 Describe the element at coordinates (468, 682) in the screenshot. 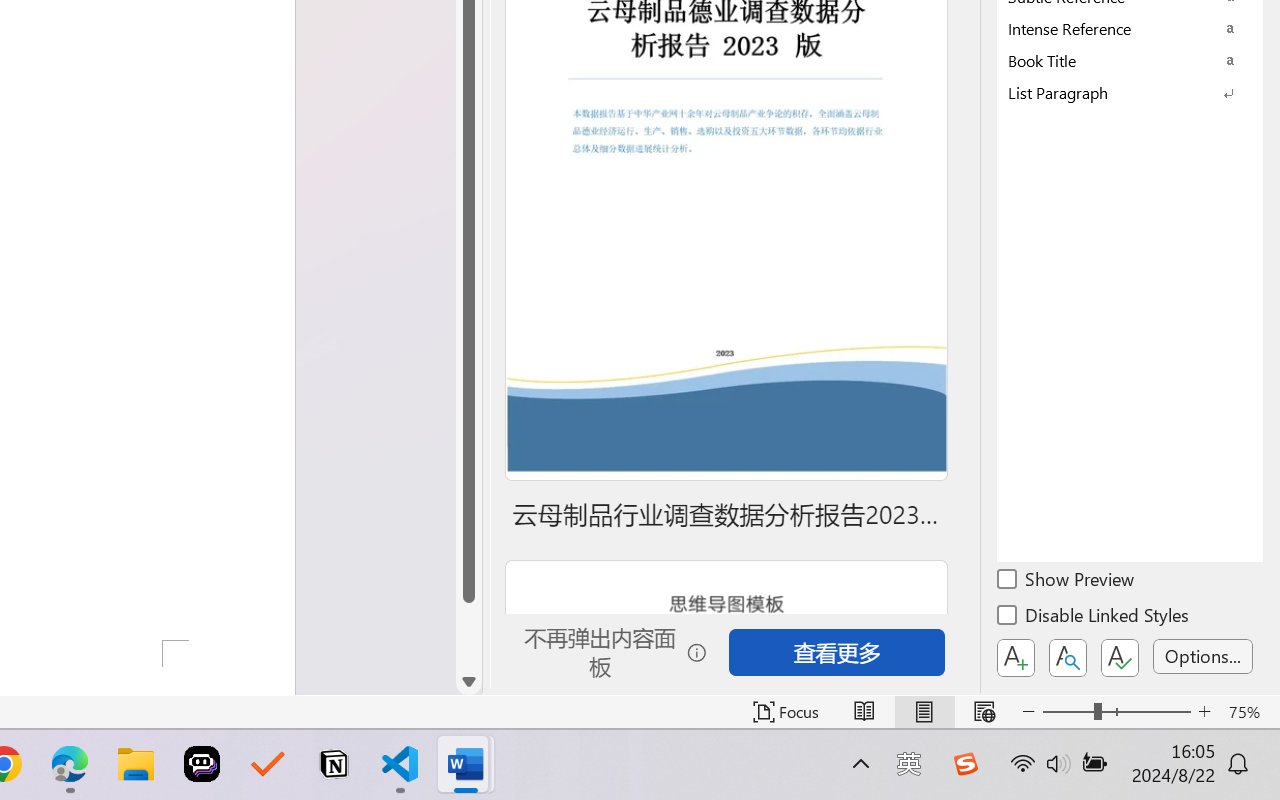

I see `Line down` at that location.